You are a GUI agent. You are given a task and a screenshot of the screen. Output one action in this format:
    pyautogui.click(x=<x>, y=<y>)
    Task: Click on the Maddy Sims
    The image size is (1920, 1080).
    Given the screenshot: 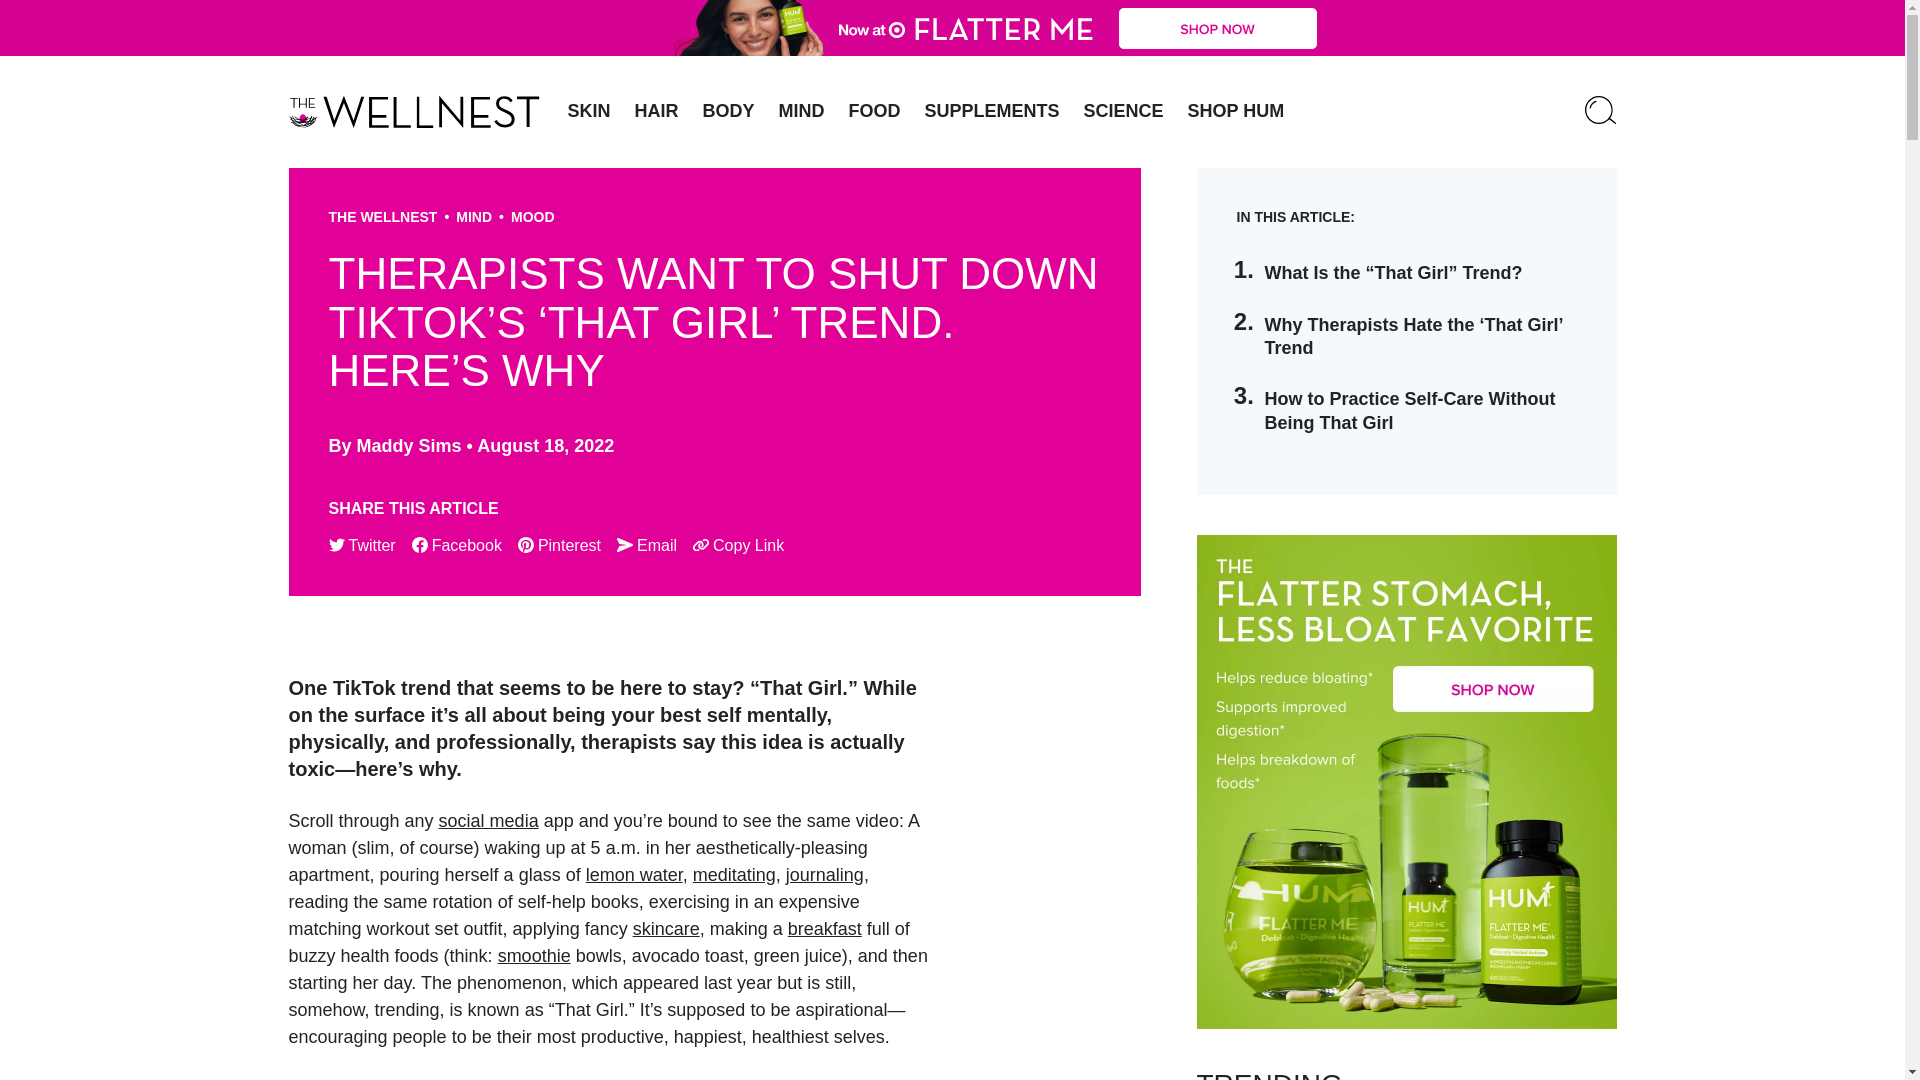 What is the action you would take?
    pyautogui.click(x=410, y=446)
    